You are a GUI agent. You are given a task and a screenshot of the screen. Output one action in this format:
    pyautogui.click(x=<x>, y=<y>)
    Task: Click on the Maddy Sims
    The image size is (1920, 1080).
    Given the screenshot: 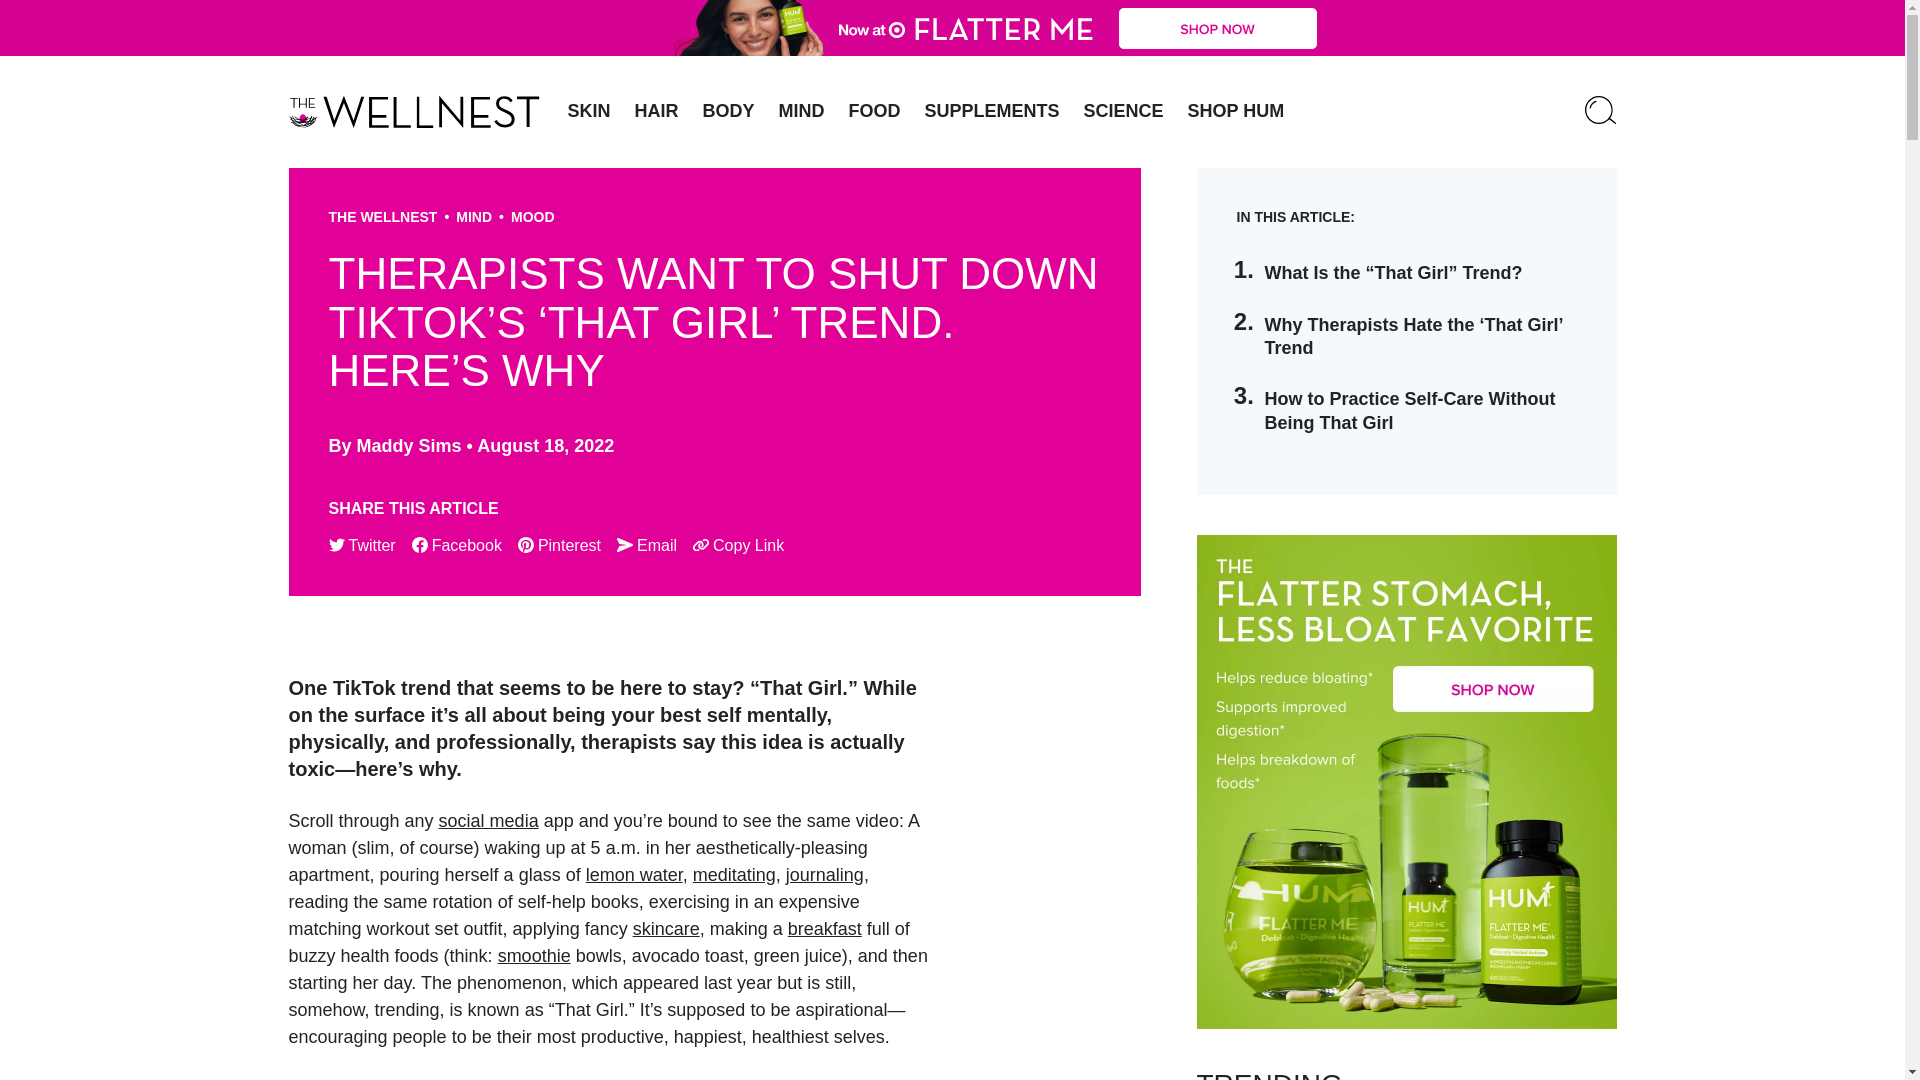 What is the action you would take?
    pyautogui.click(x=410, y=446)
    